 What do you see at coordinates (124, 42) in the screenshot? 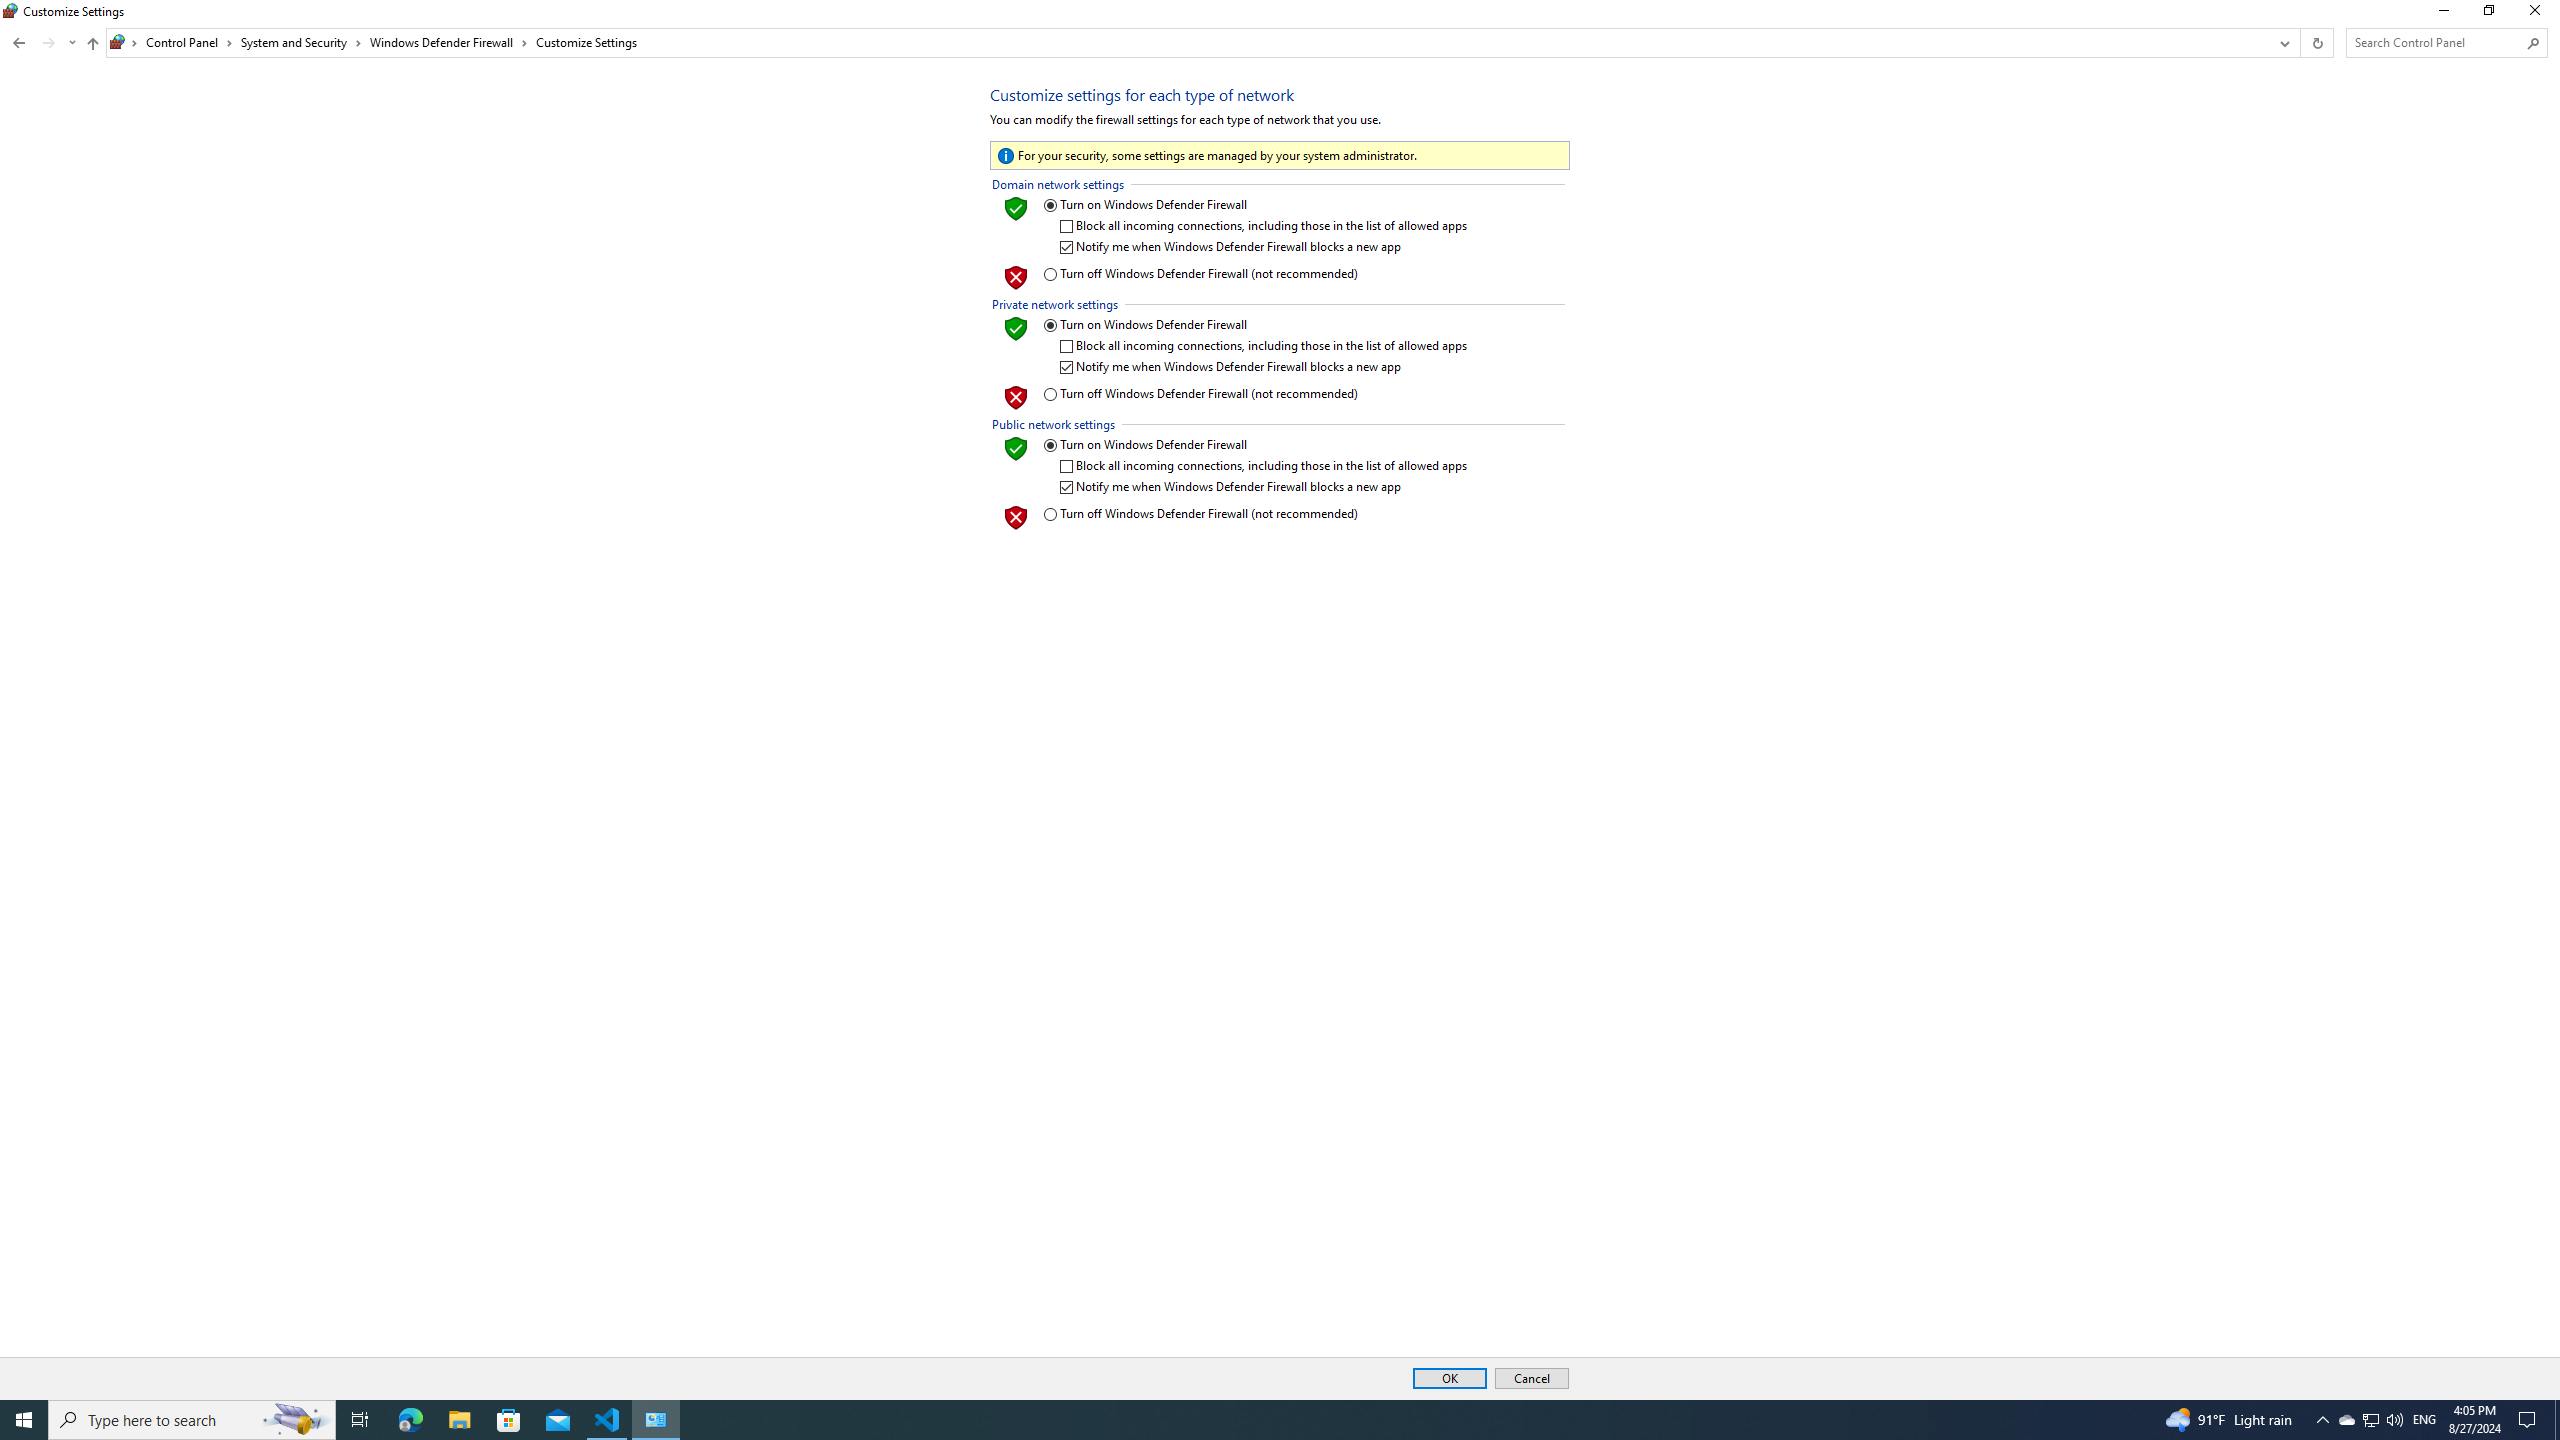
I see `All locations` at bounding box center [124, 42].